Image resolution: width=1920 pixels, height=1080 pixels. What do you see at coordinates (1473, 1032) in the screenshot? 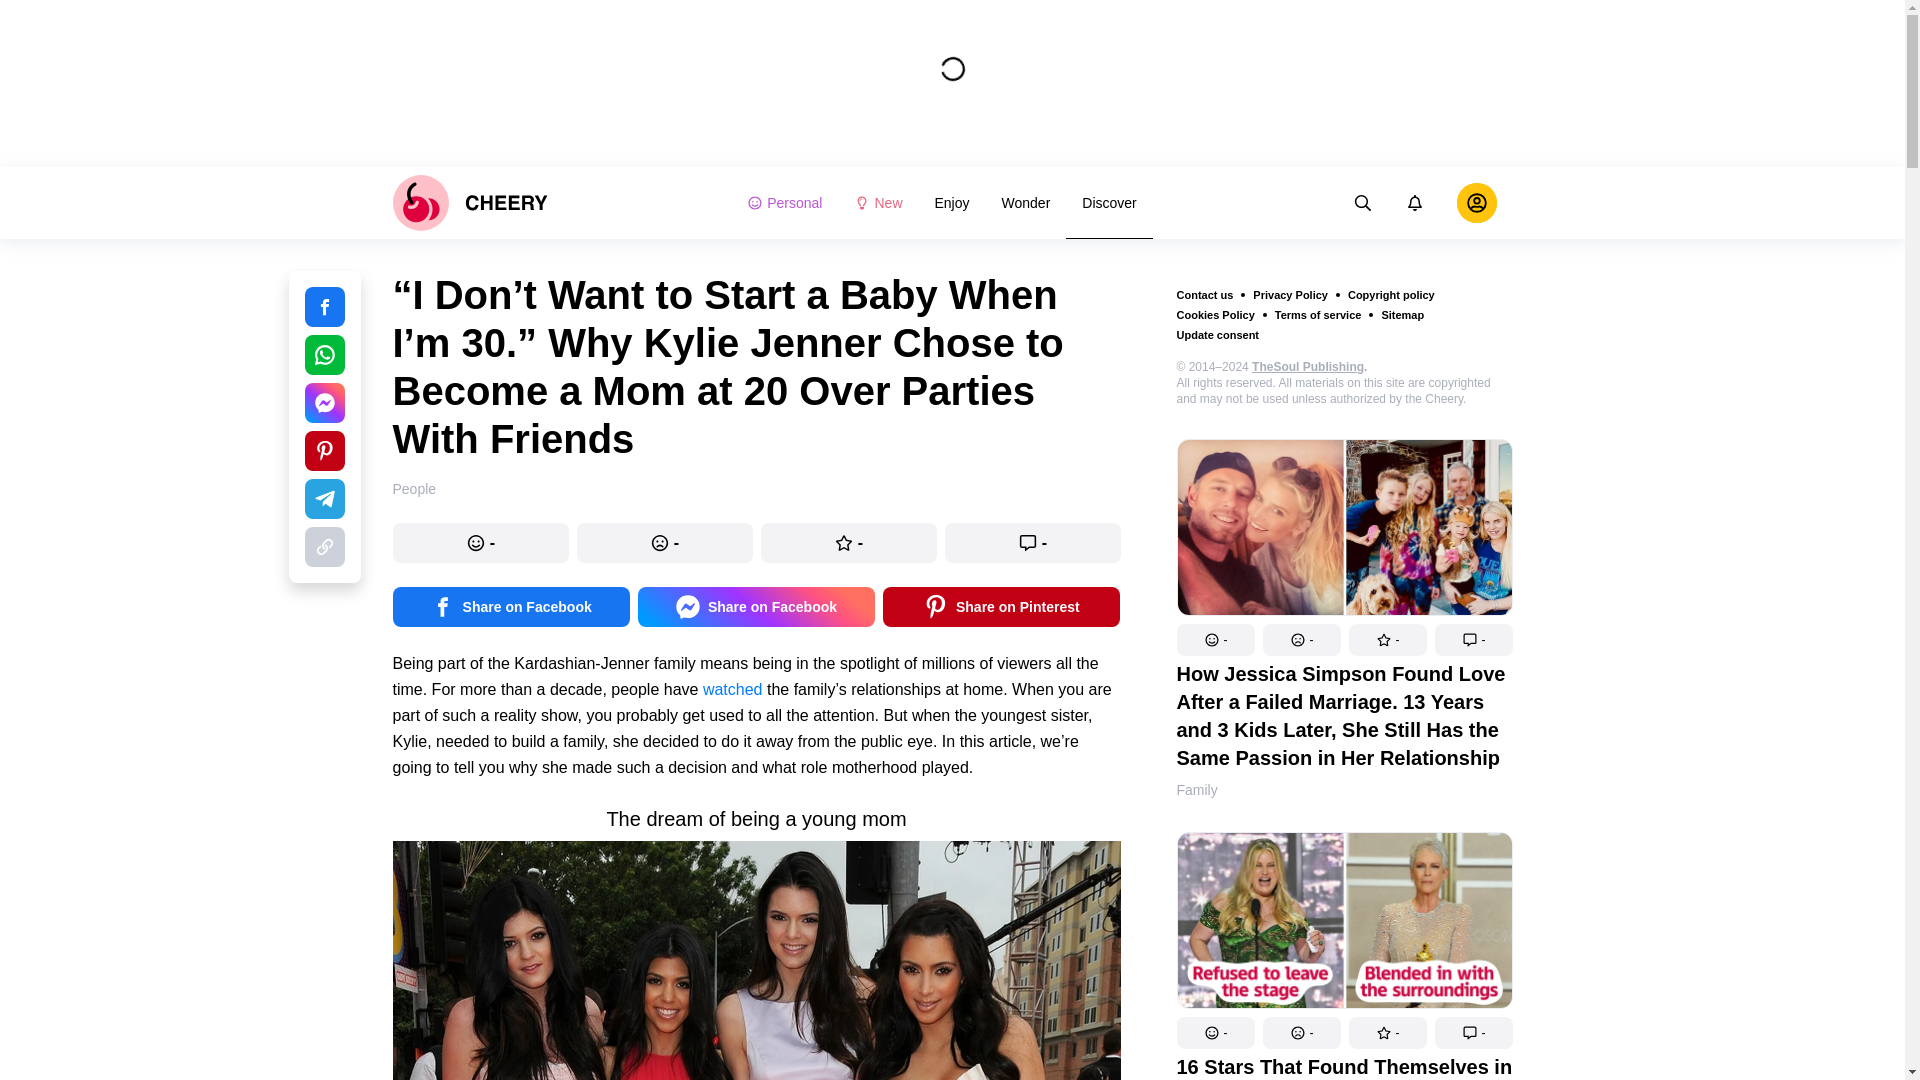
I see `-` at bounding box center [1473, 1032].